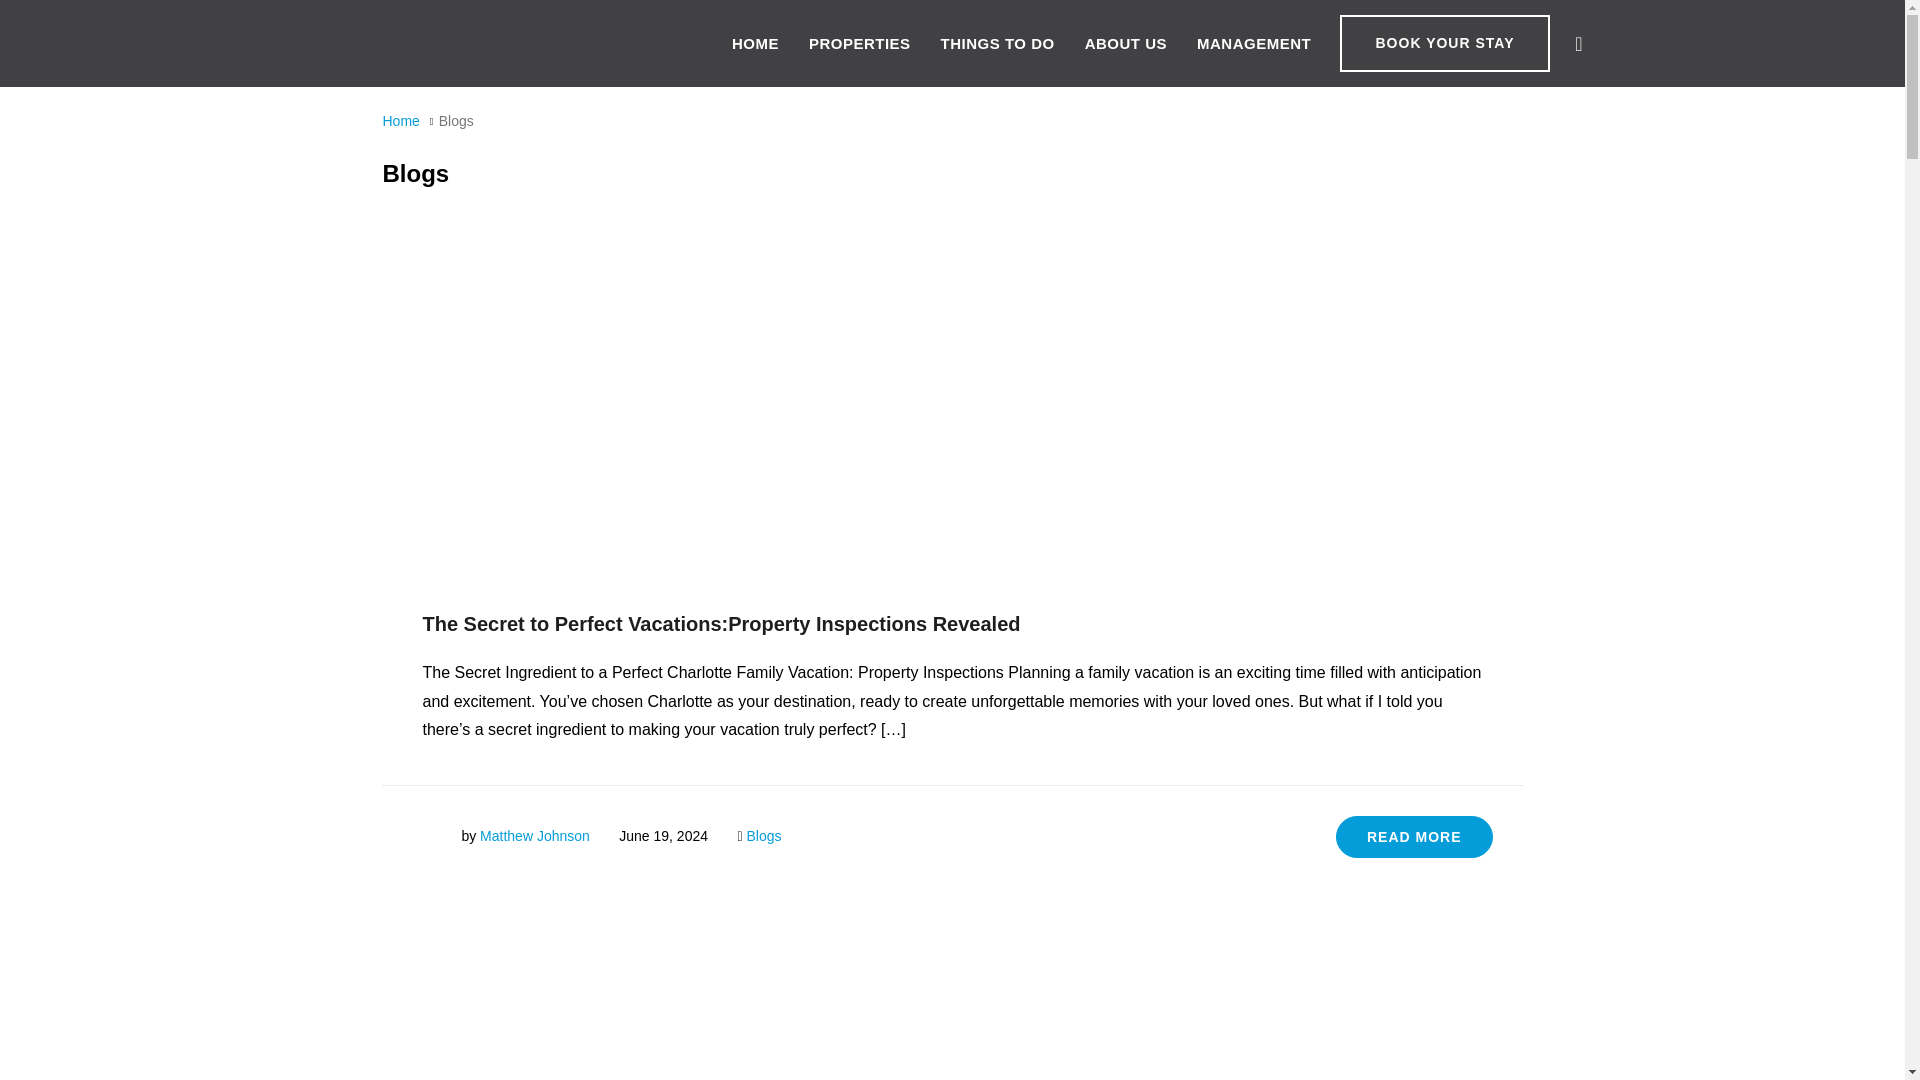 The width and height of the screenshot is (1920, 1080). Describe the element at coordinates (400, 120) in the screenshot. I see `Home` at that location.